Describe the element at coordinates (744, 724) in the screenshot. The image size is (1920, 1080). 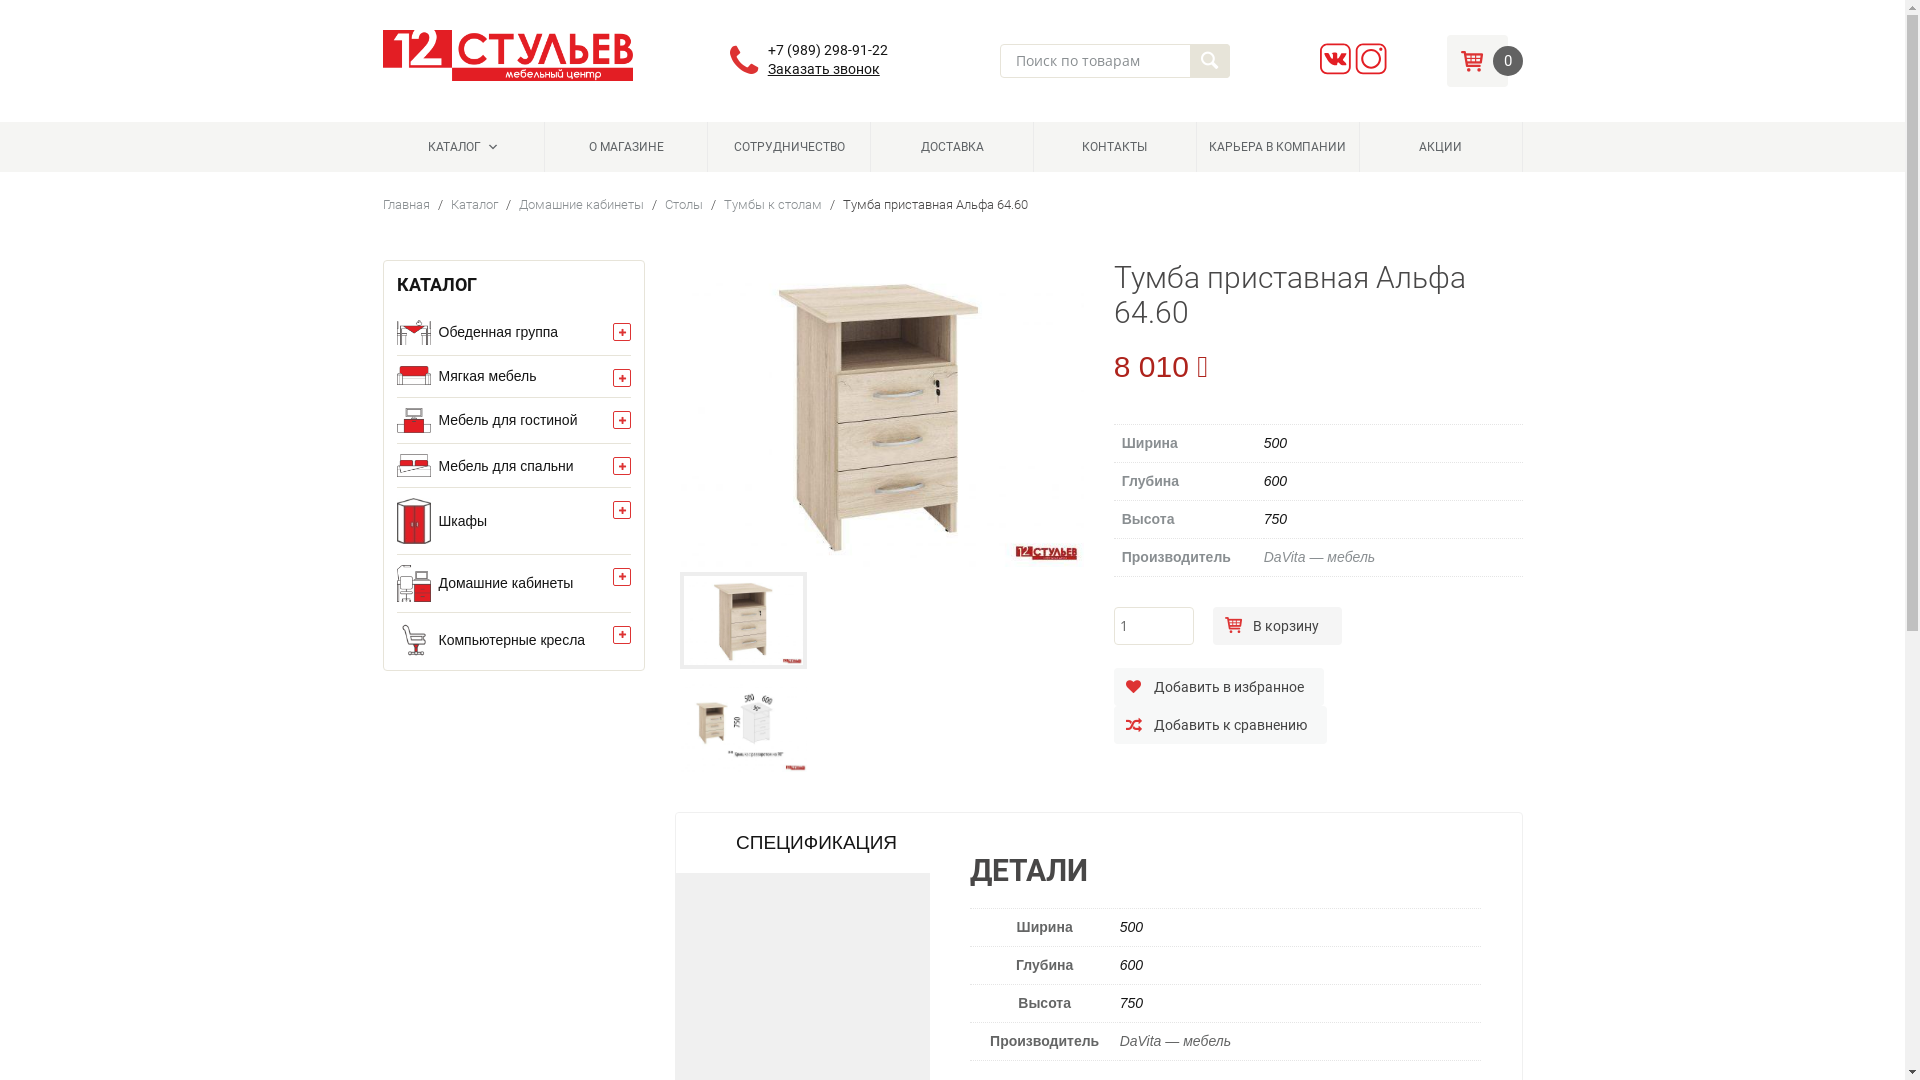
I see `photo_2__0000030068_Alfa 64.60Tumba pristavnaya (1)` at that location.